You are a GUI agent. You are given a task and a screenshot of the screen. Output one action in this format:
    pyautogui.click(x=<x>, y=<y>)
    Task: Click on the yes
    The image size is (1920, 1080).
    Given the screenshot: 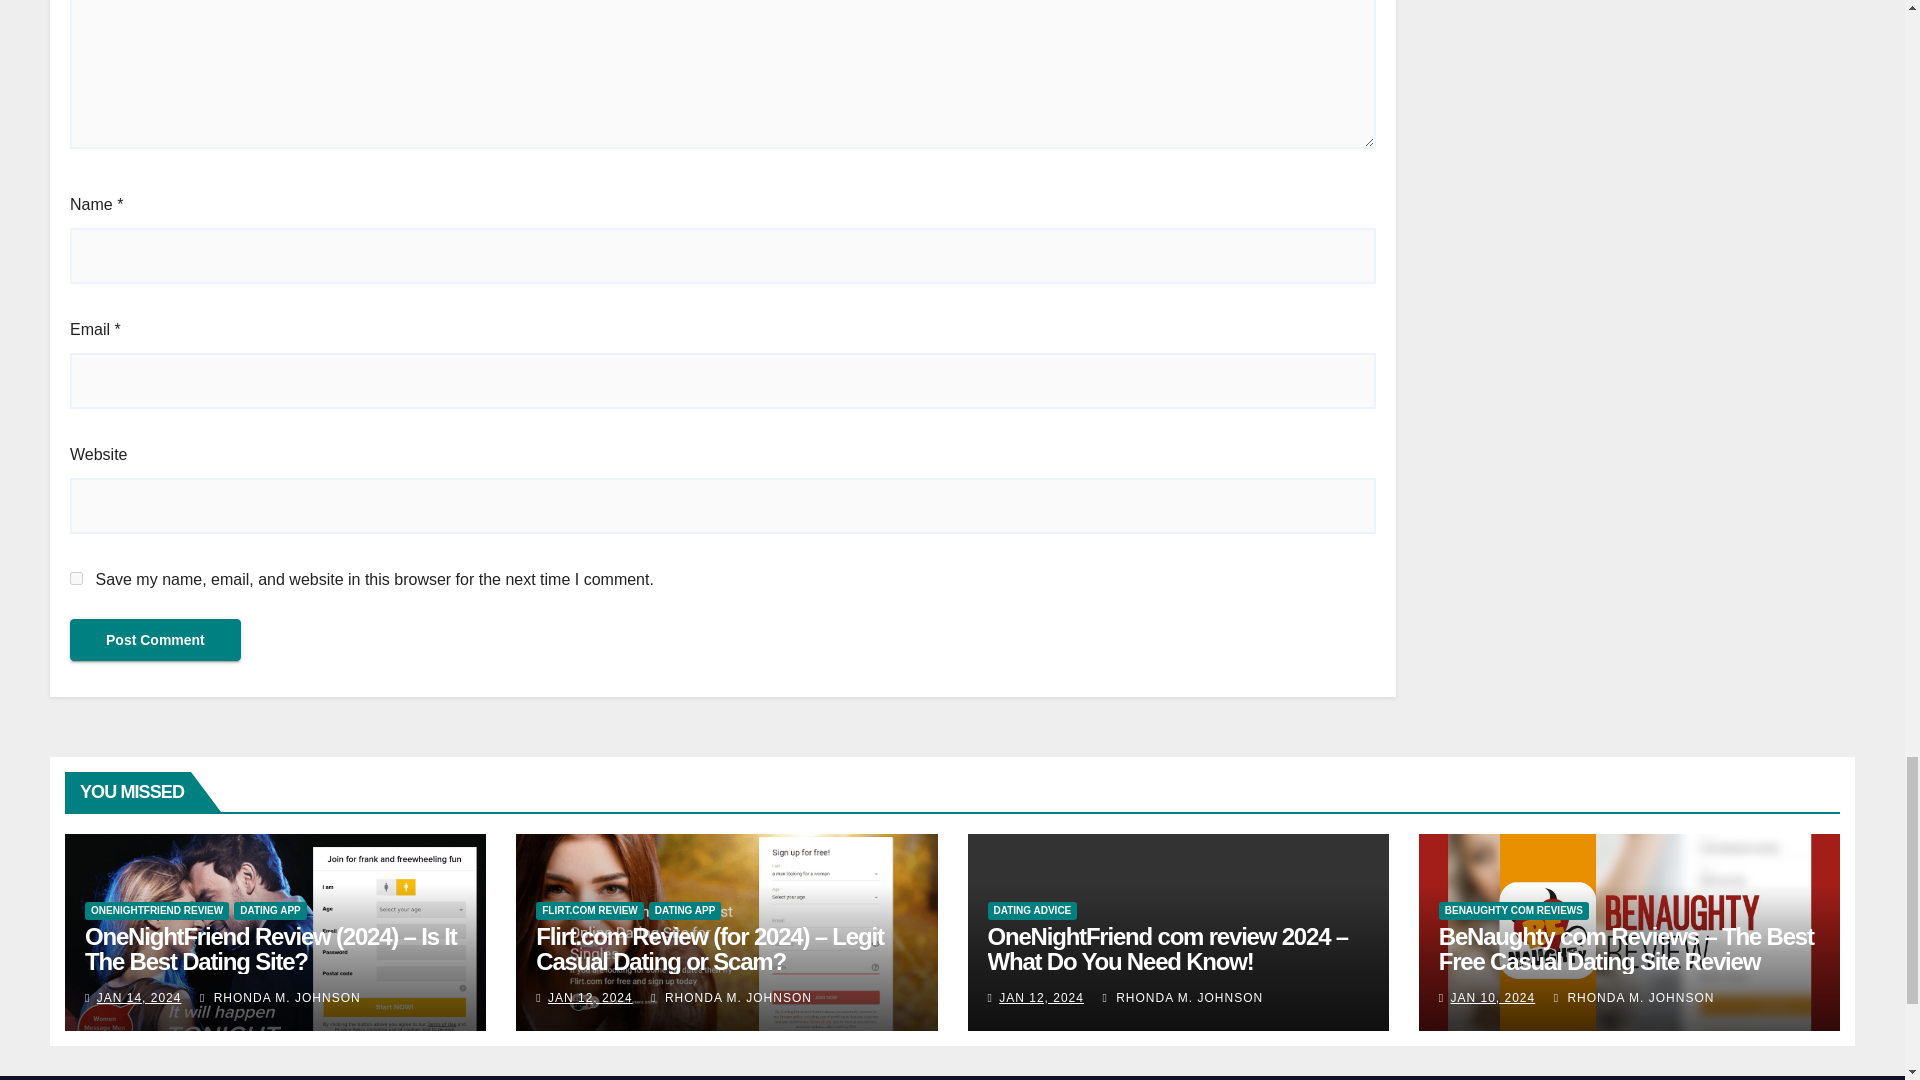 What is the action you would take?
    pyautogui.click(x=76, y=578)
    